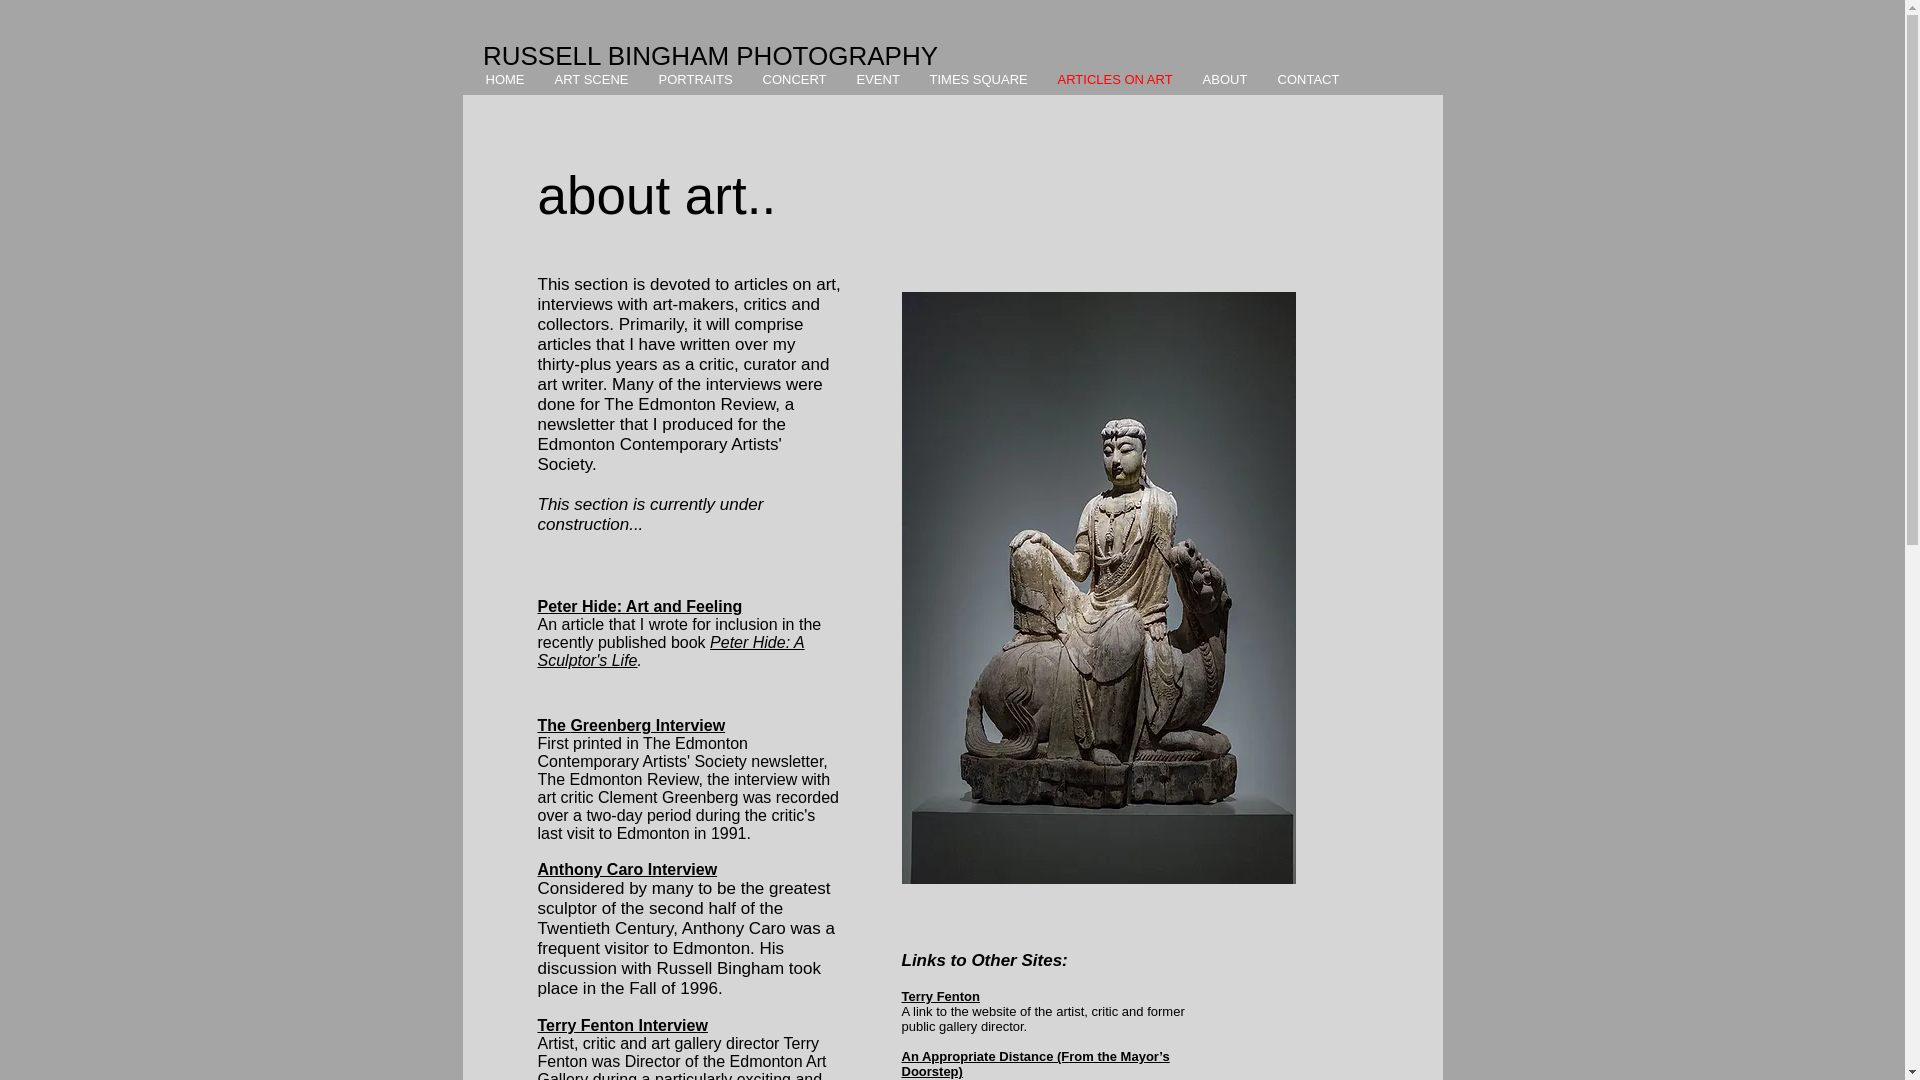 The height and width of the screenshot is (1080, 1920). I want to click on The Greenberg Interview, so click(631, 726).